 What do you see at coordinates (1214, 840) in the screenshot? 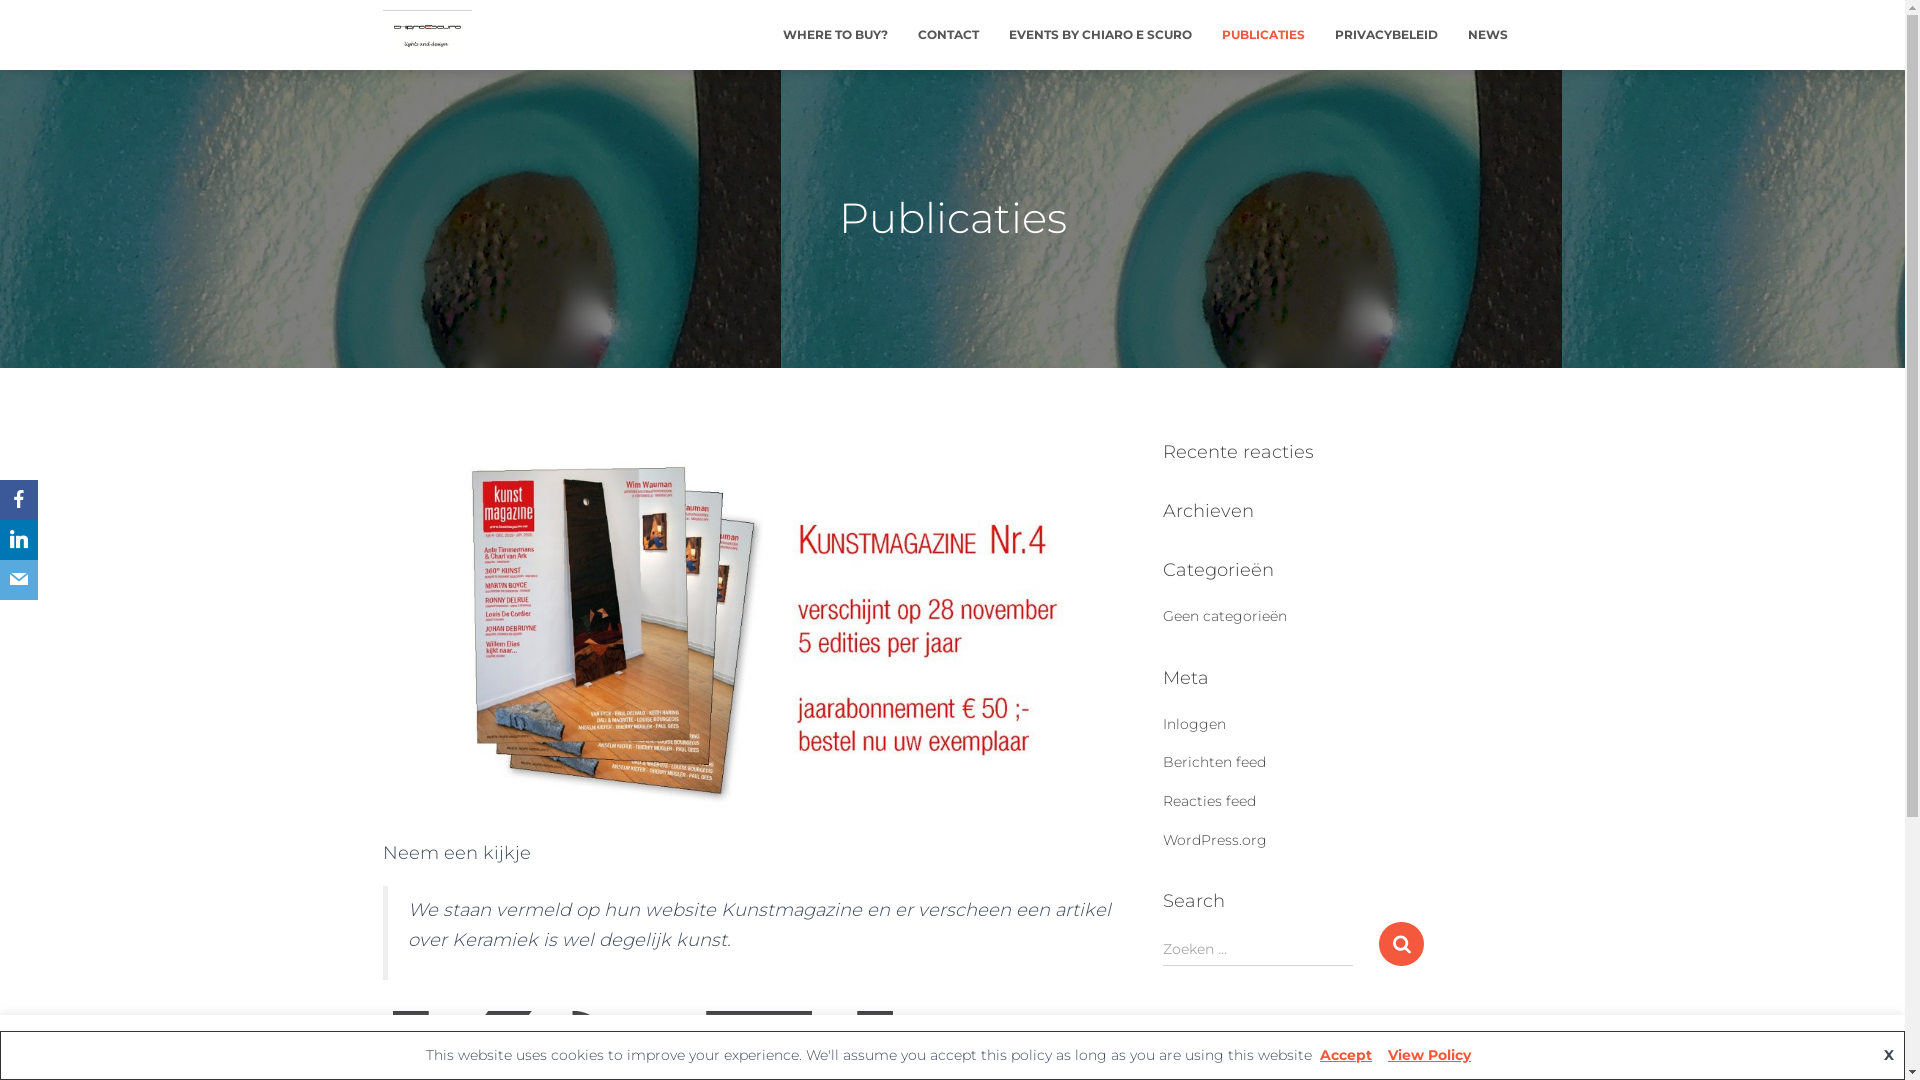
I see `WordPress.org` at bounding box center [1214, 840].